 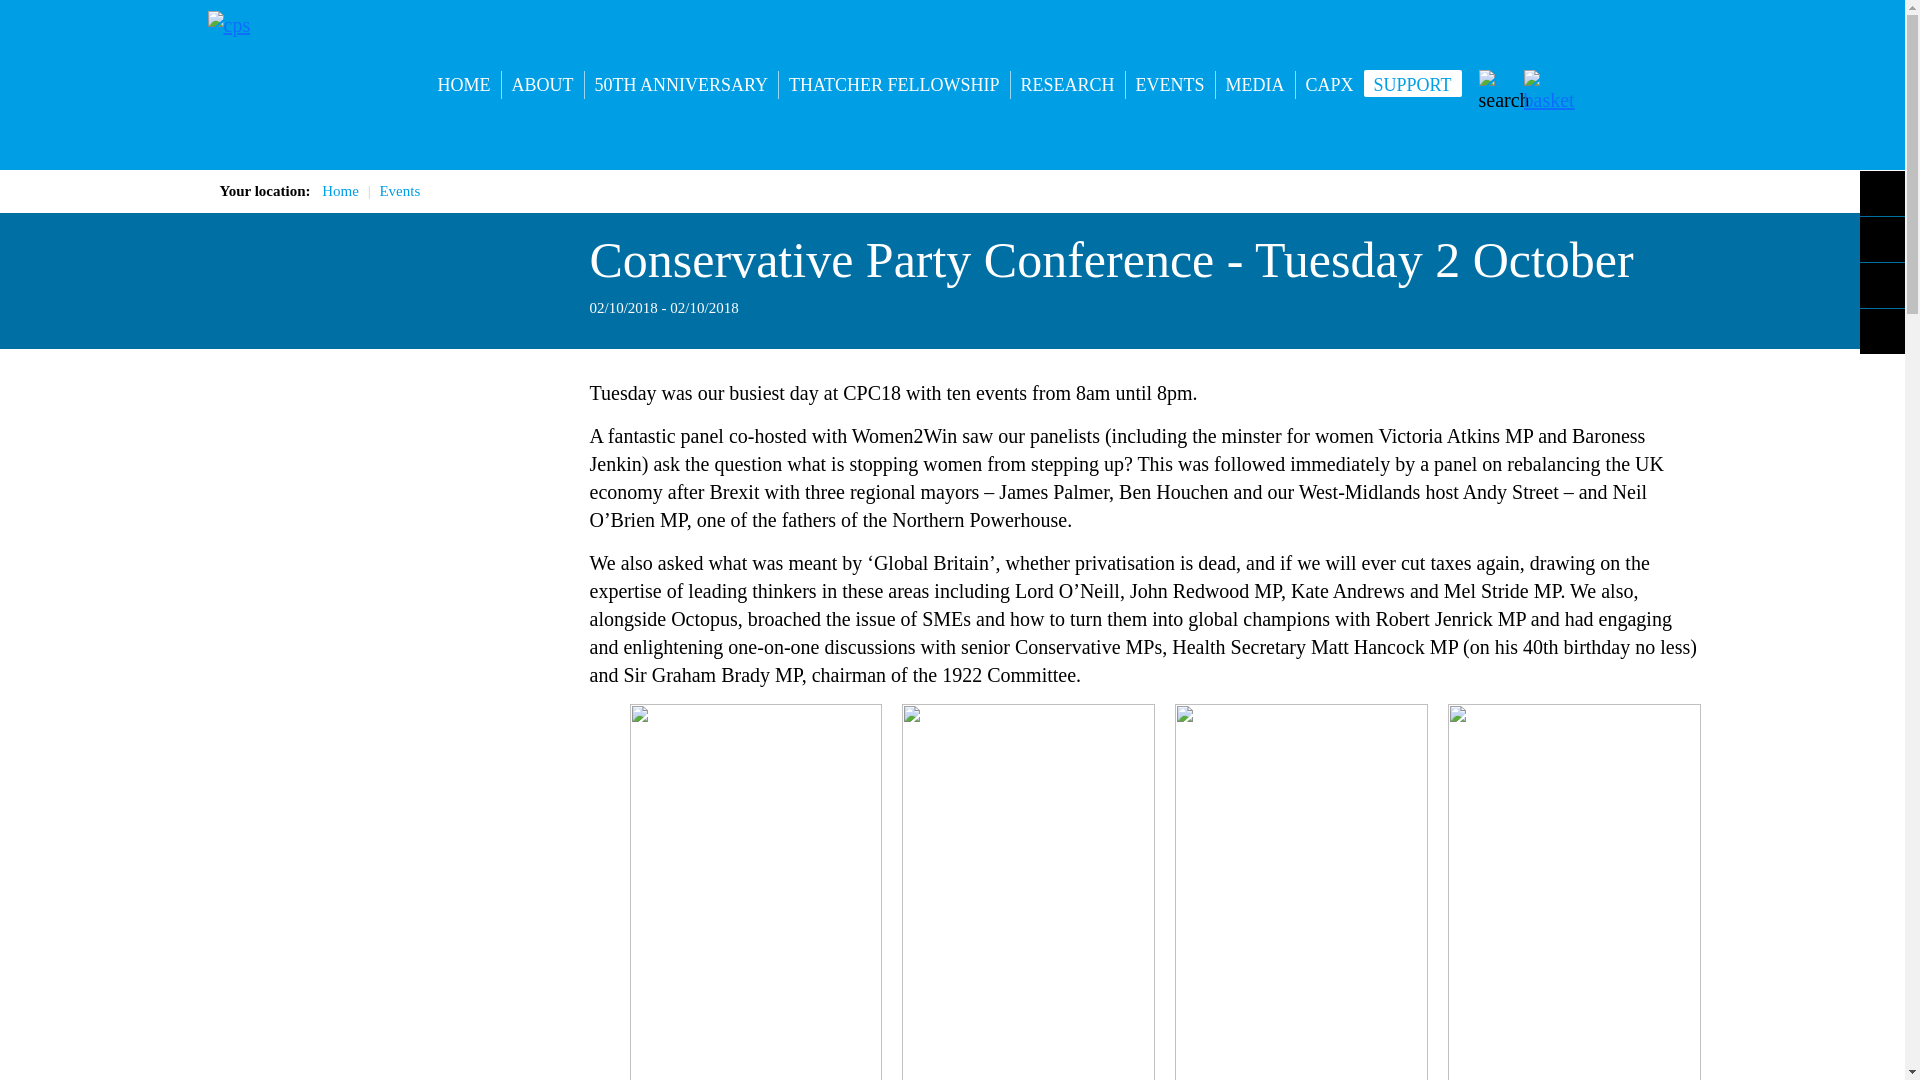 What do you see at coordinates (1170, 85) in the screenshot?
I see `EVENTS` at bounding box center [1170, 85].